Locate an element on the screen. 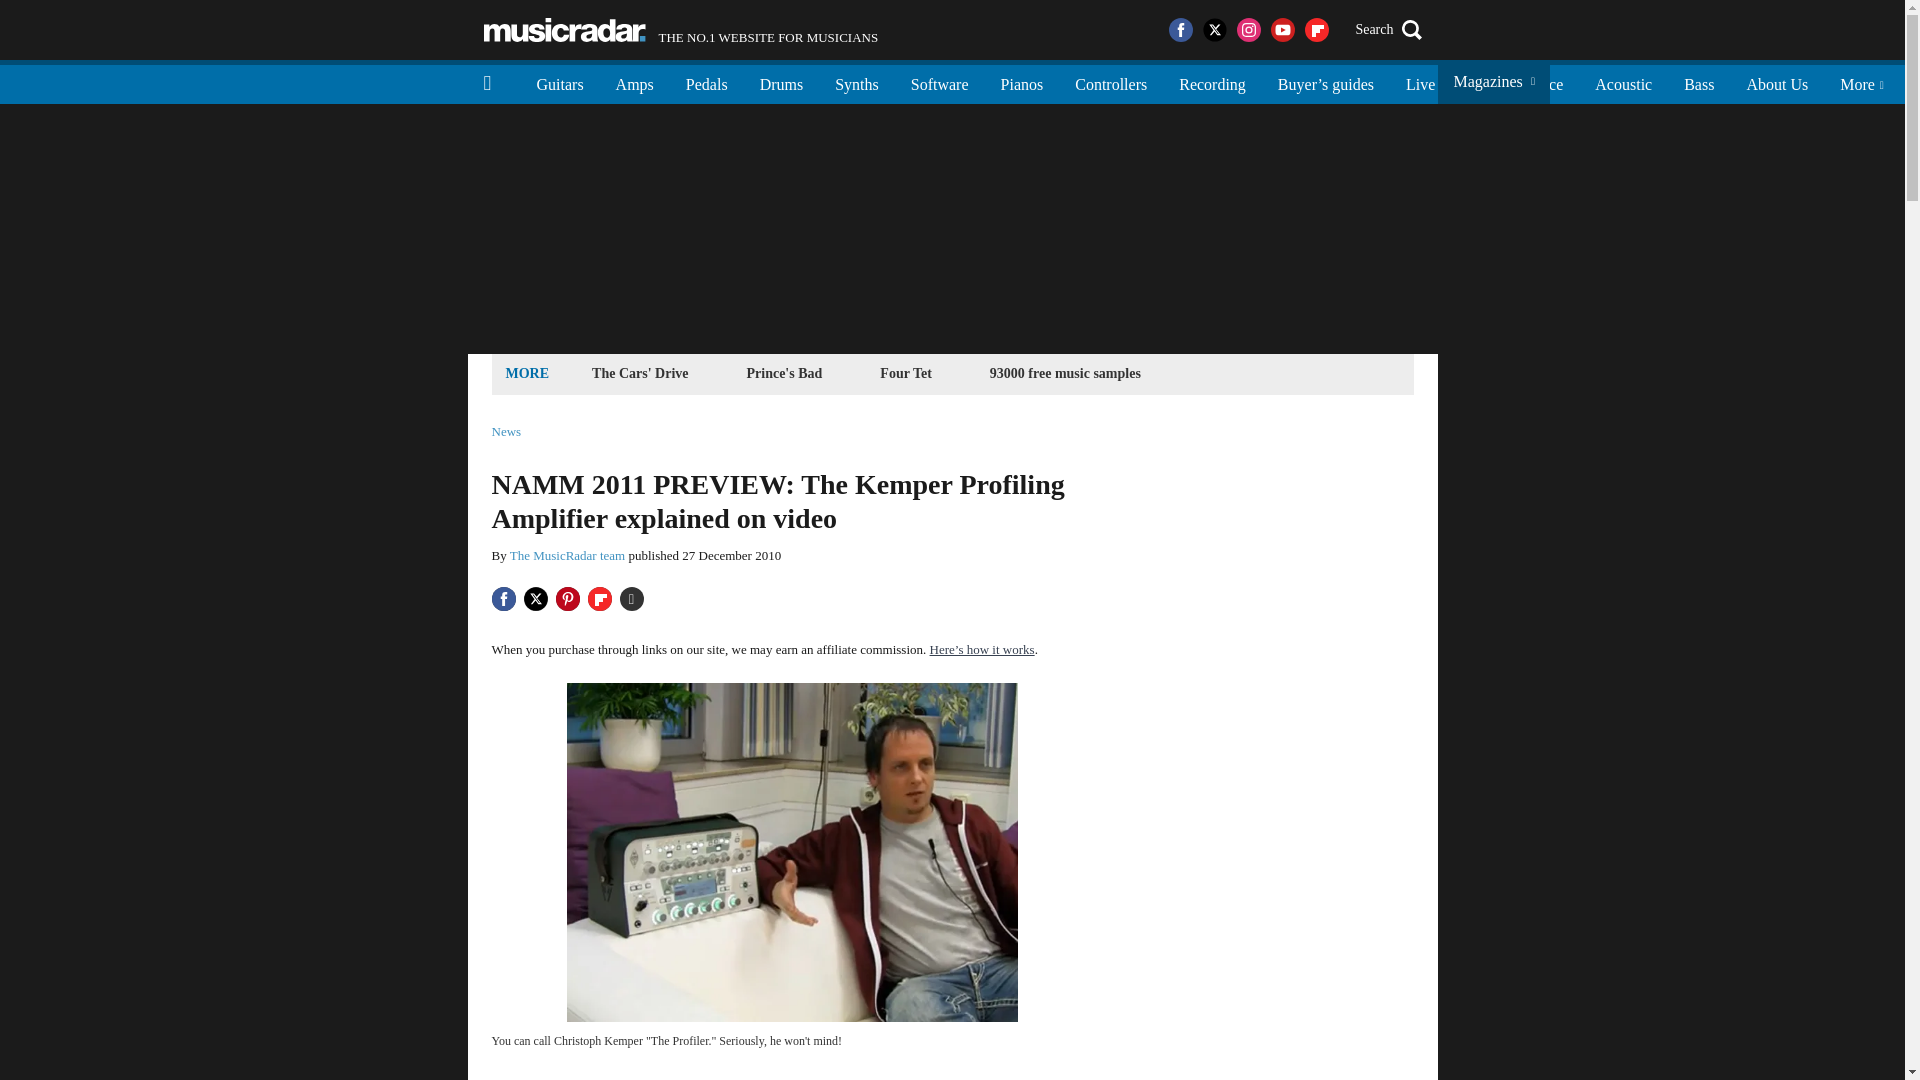 This screenshot has height=1080, width=1920. 93000 free music samples is located at coordinates (1022, 82).